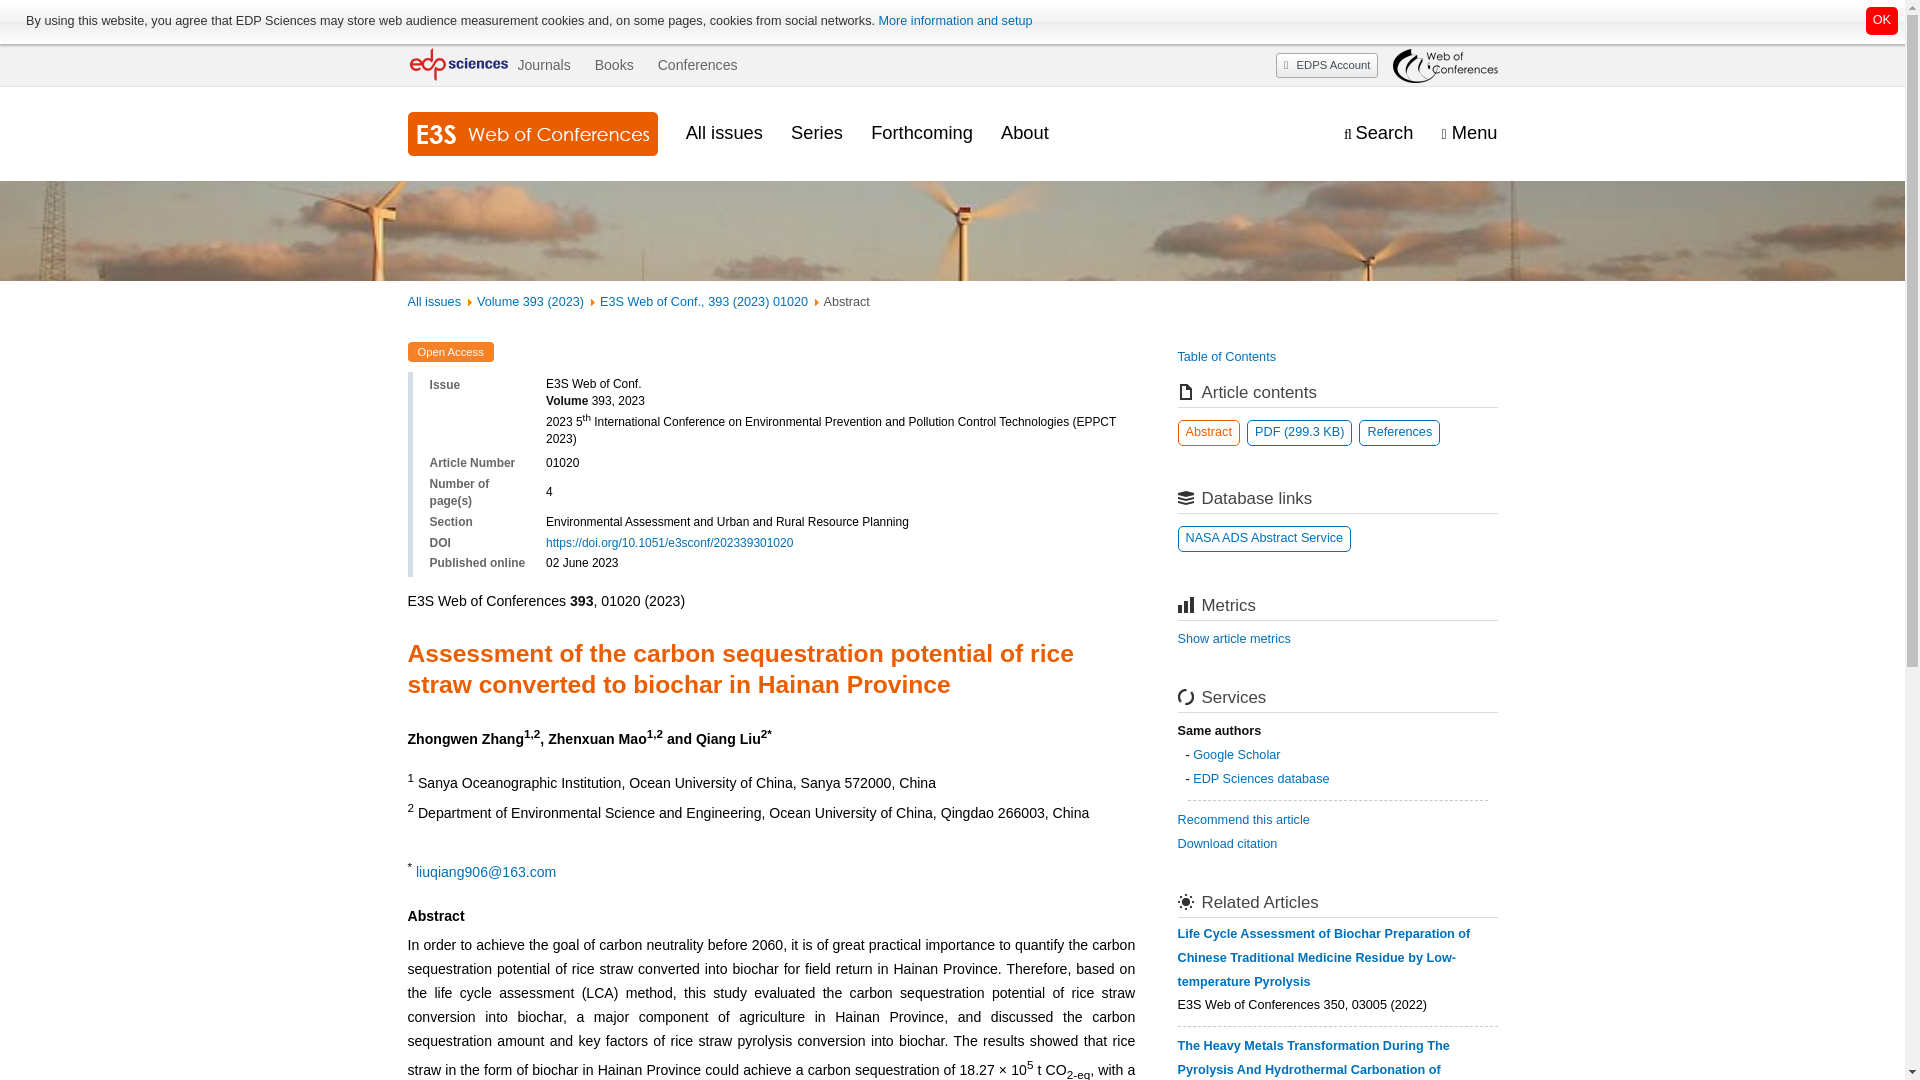 This screenshot has width=1920, height=1080. What do you see at coordinates (532, 134) in the screenshot?
I see `Journal homepage` at bounding box center [532, 134].